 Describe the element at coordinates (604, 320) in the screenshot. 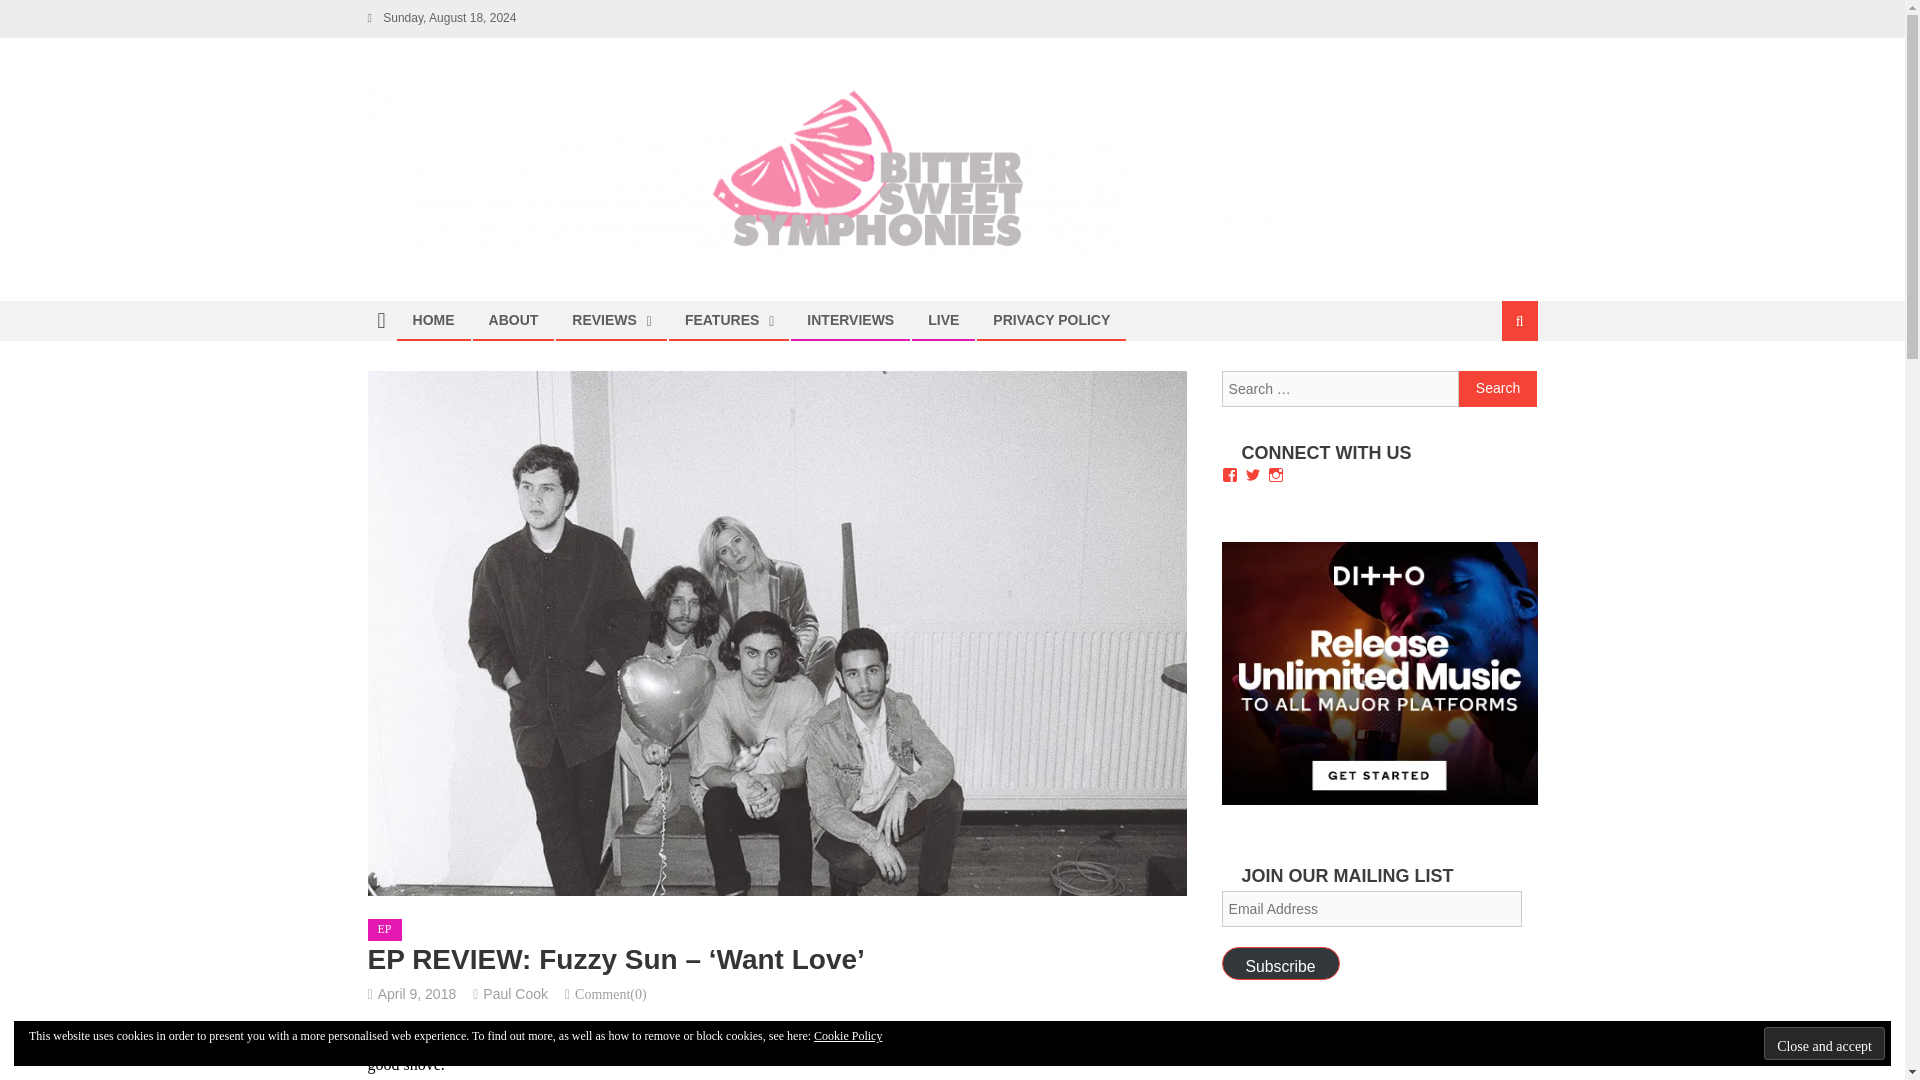

I see `REVIEWS` at that location.